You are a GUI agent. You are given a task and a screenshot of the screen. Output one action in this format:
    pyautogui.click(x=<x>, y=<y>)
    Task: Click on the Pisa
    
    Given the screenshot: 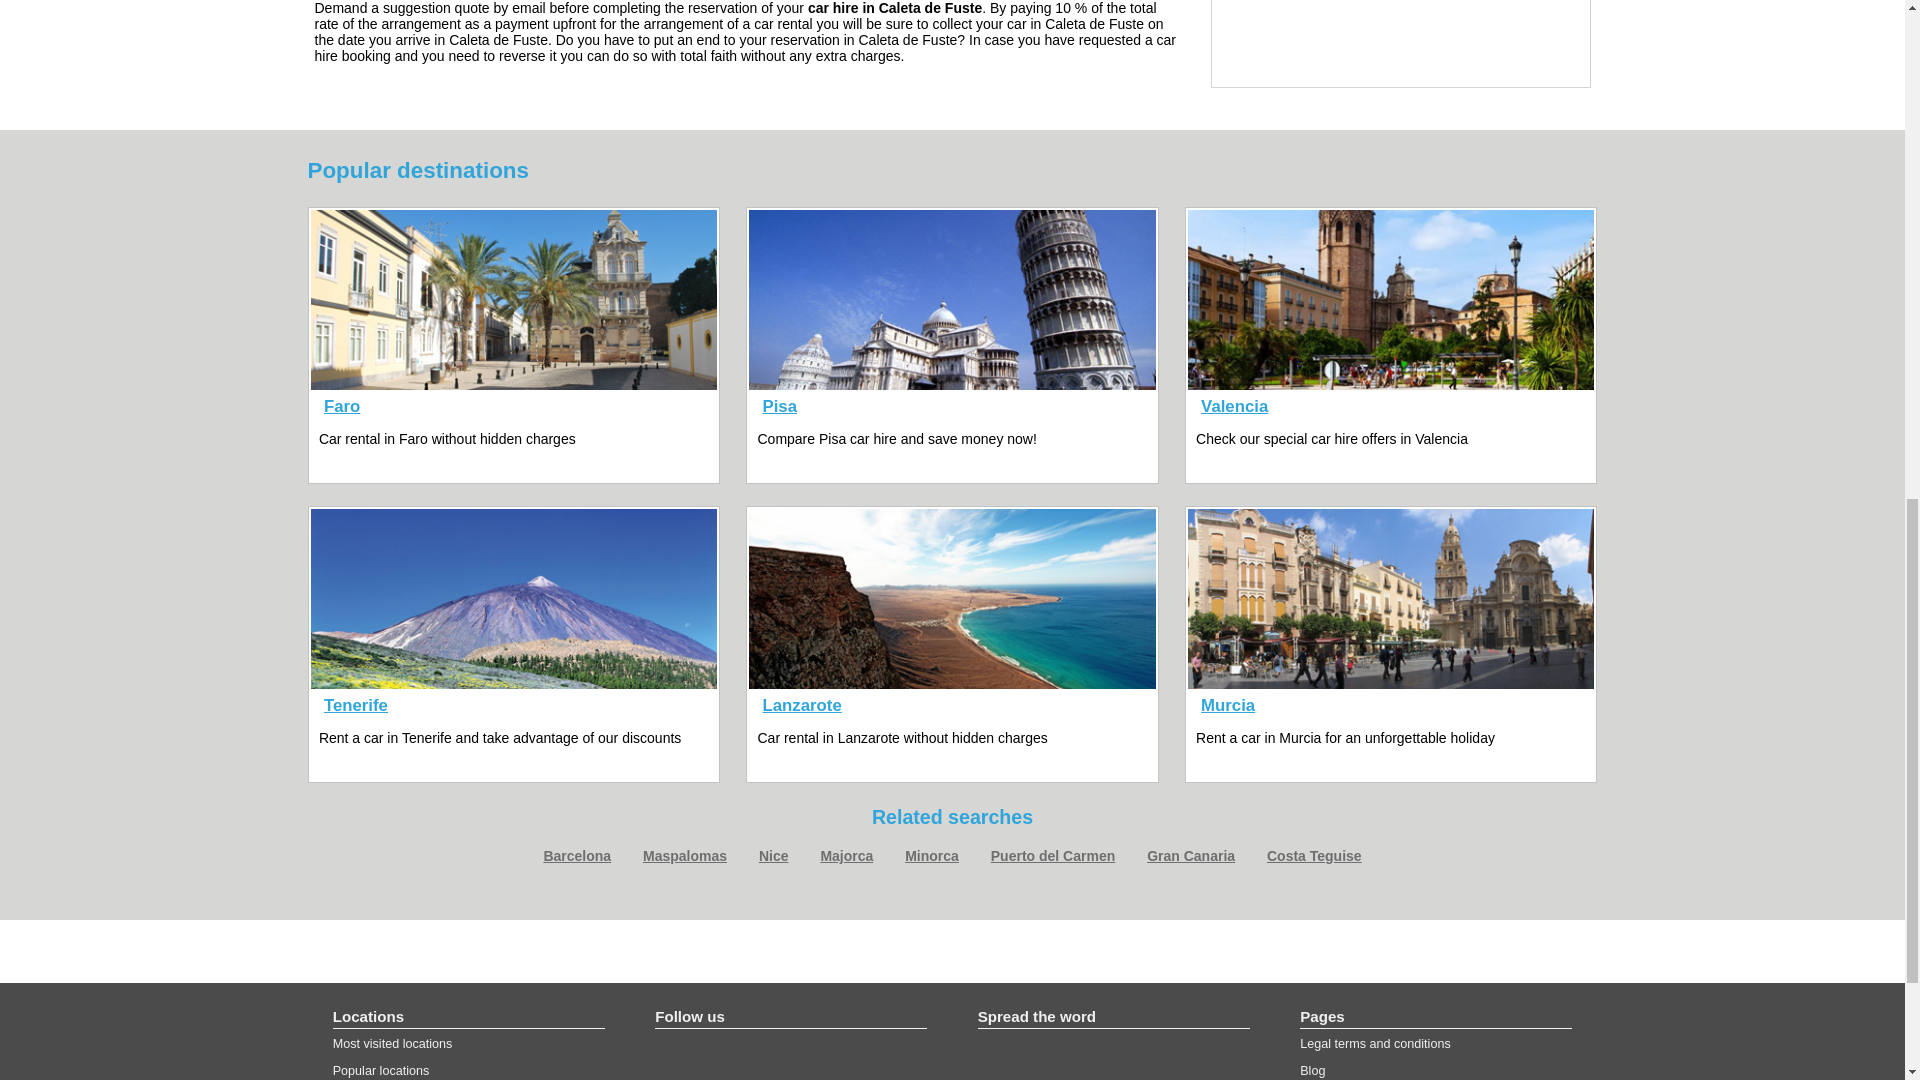 What is the action you would take?
    pyautogui.click(x=780, y=406)
    